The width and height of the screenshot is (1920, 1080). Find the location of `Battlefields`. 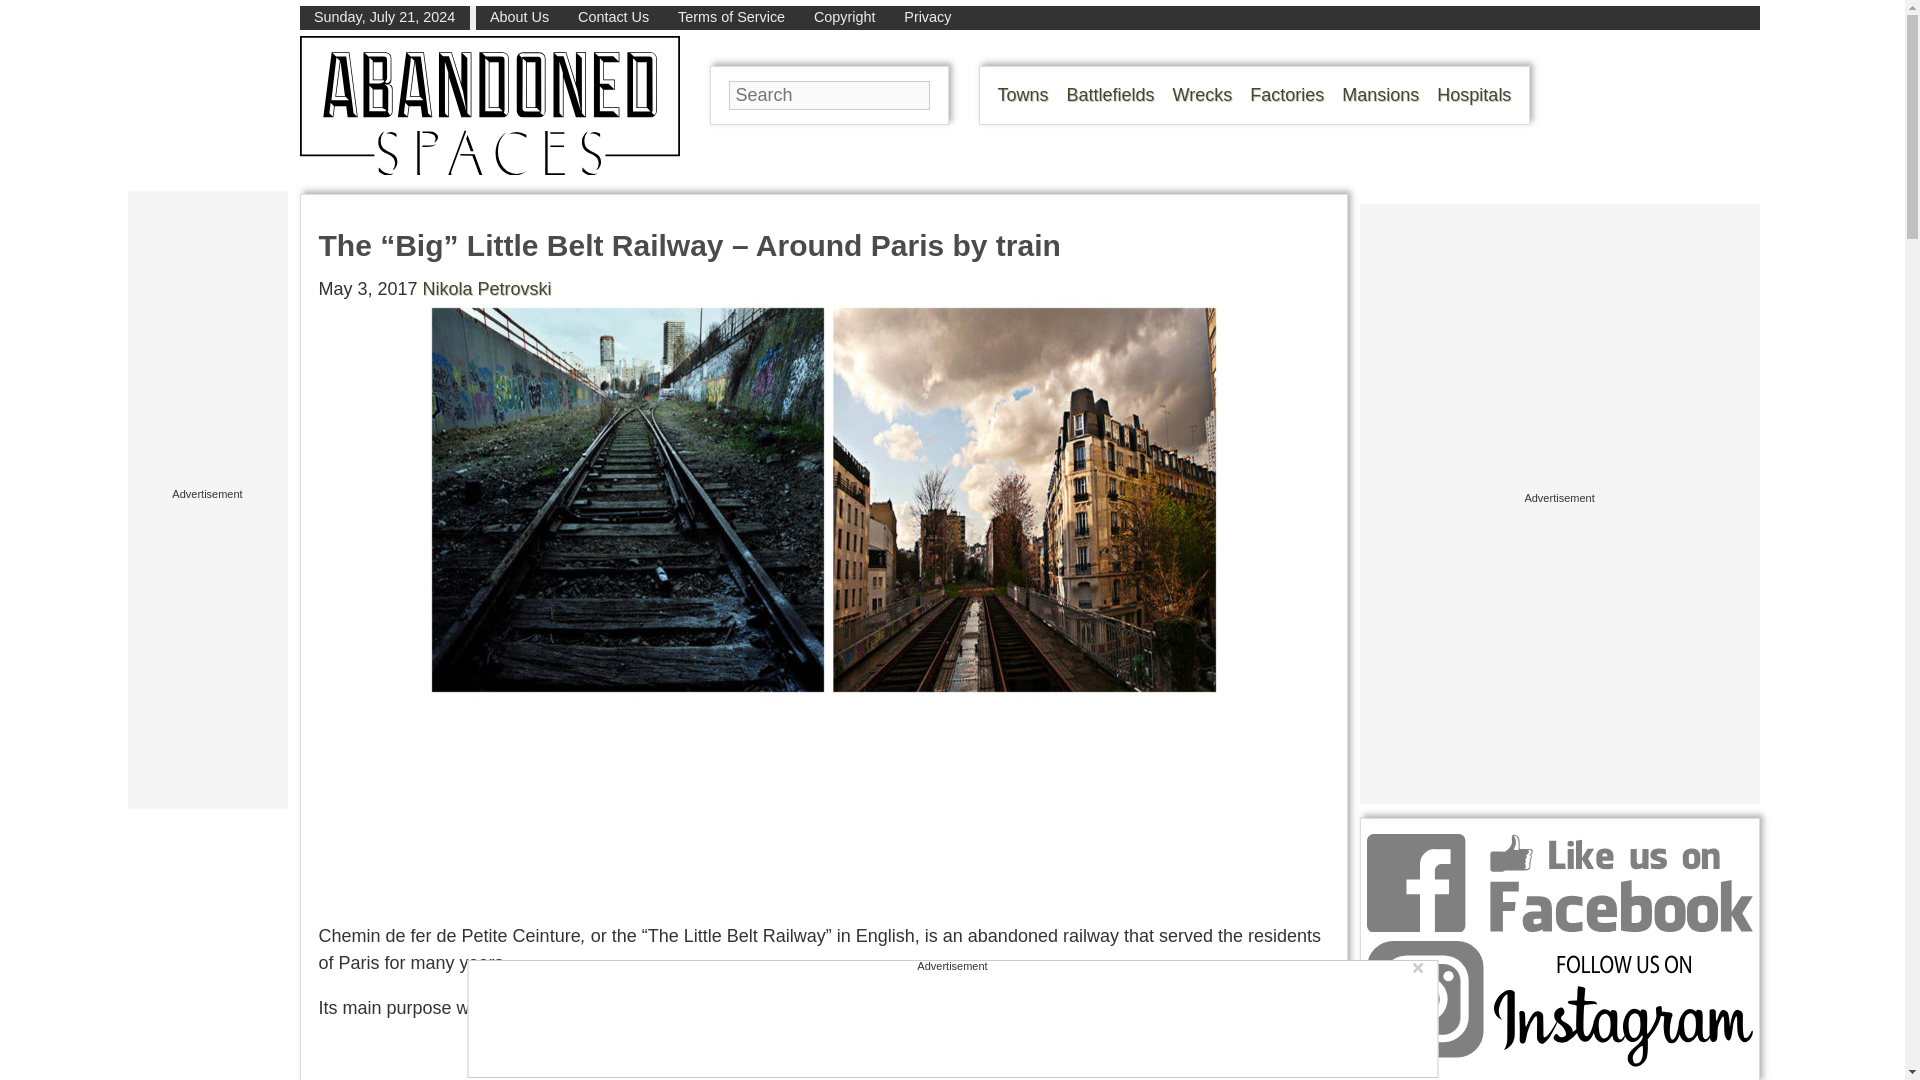

Battlefields is located at coordinates (1111, 94).